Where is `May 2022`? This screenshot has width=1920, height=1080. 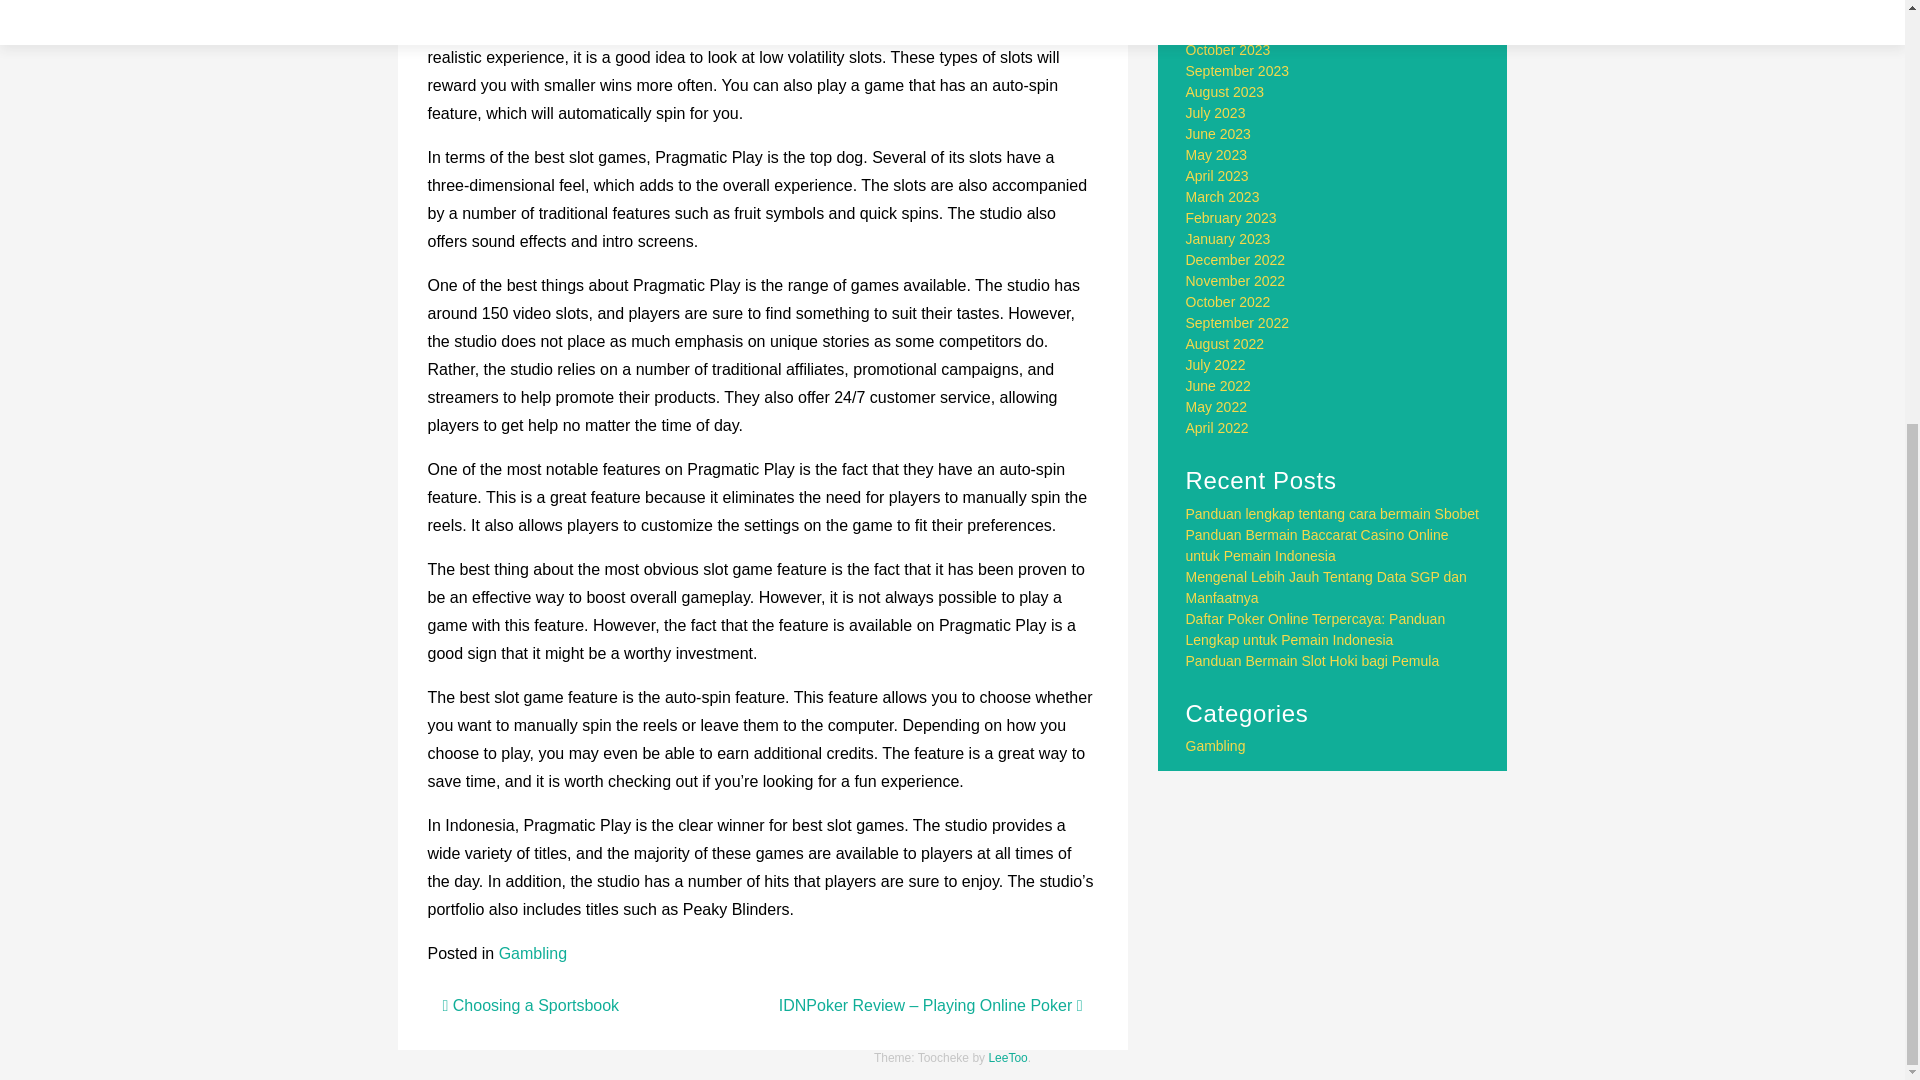
May 2022 is located at coordinates (1216, 406).